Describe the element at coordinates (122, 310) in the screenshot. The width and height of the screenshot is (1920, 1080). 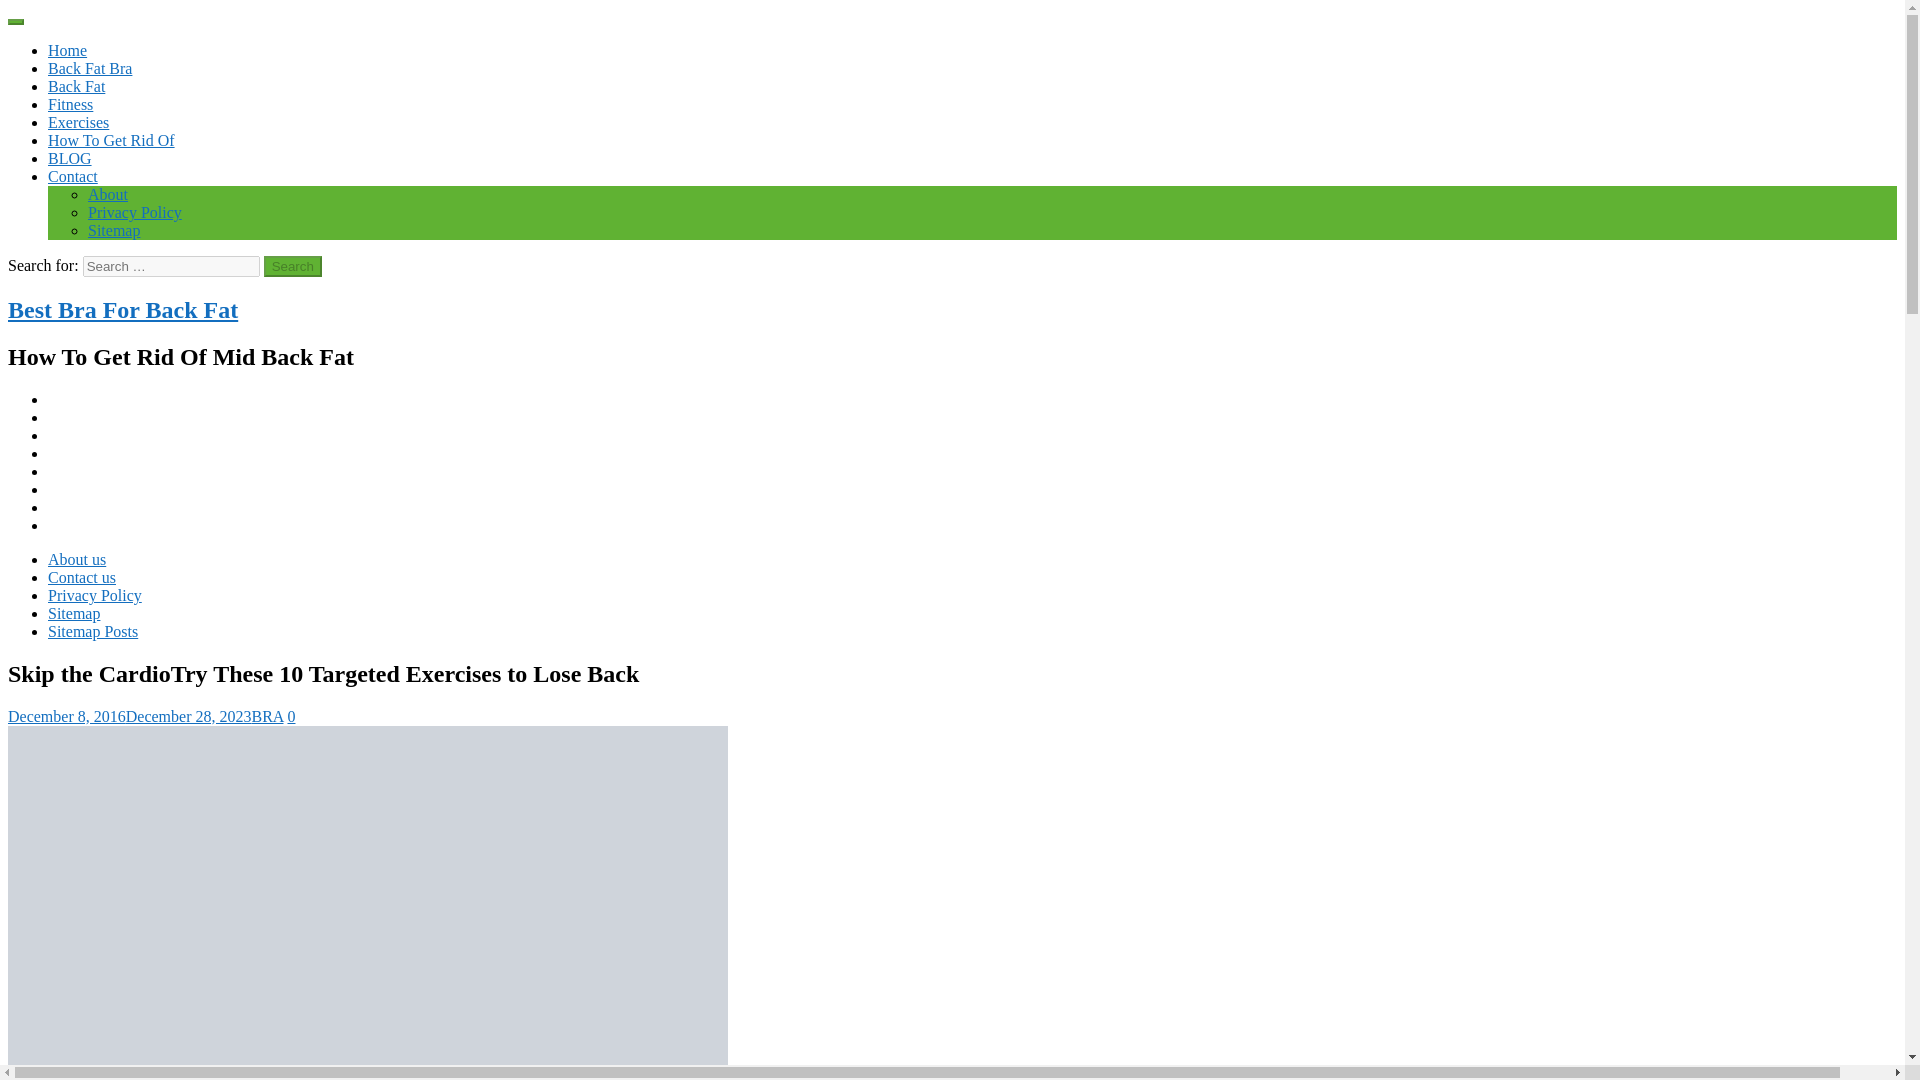
I see `Best Bra For Back Fat` at that location.